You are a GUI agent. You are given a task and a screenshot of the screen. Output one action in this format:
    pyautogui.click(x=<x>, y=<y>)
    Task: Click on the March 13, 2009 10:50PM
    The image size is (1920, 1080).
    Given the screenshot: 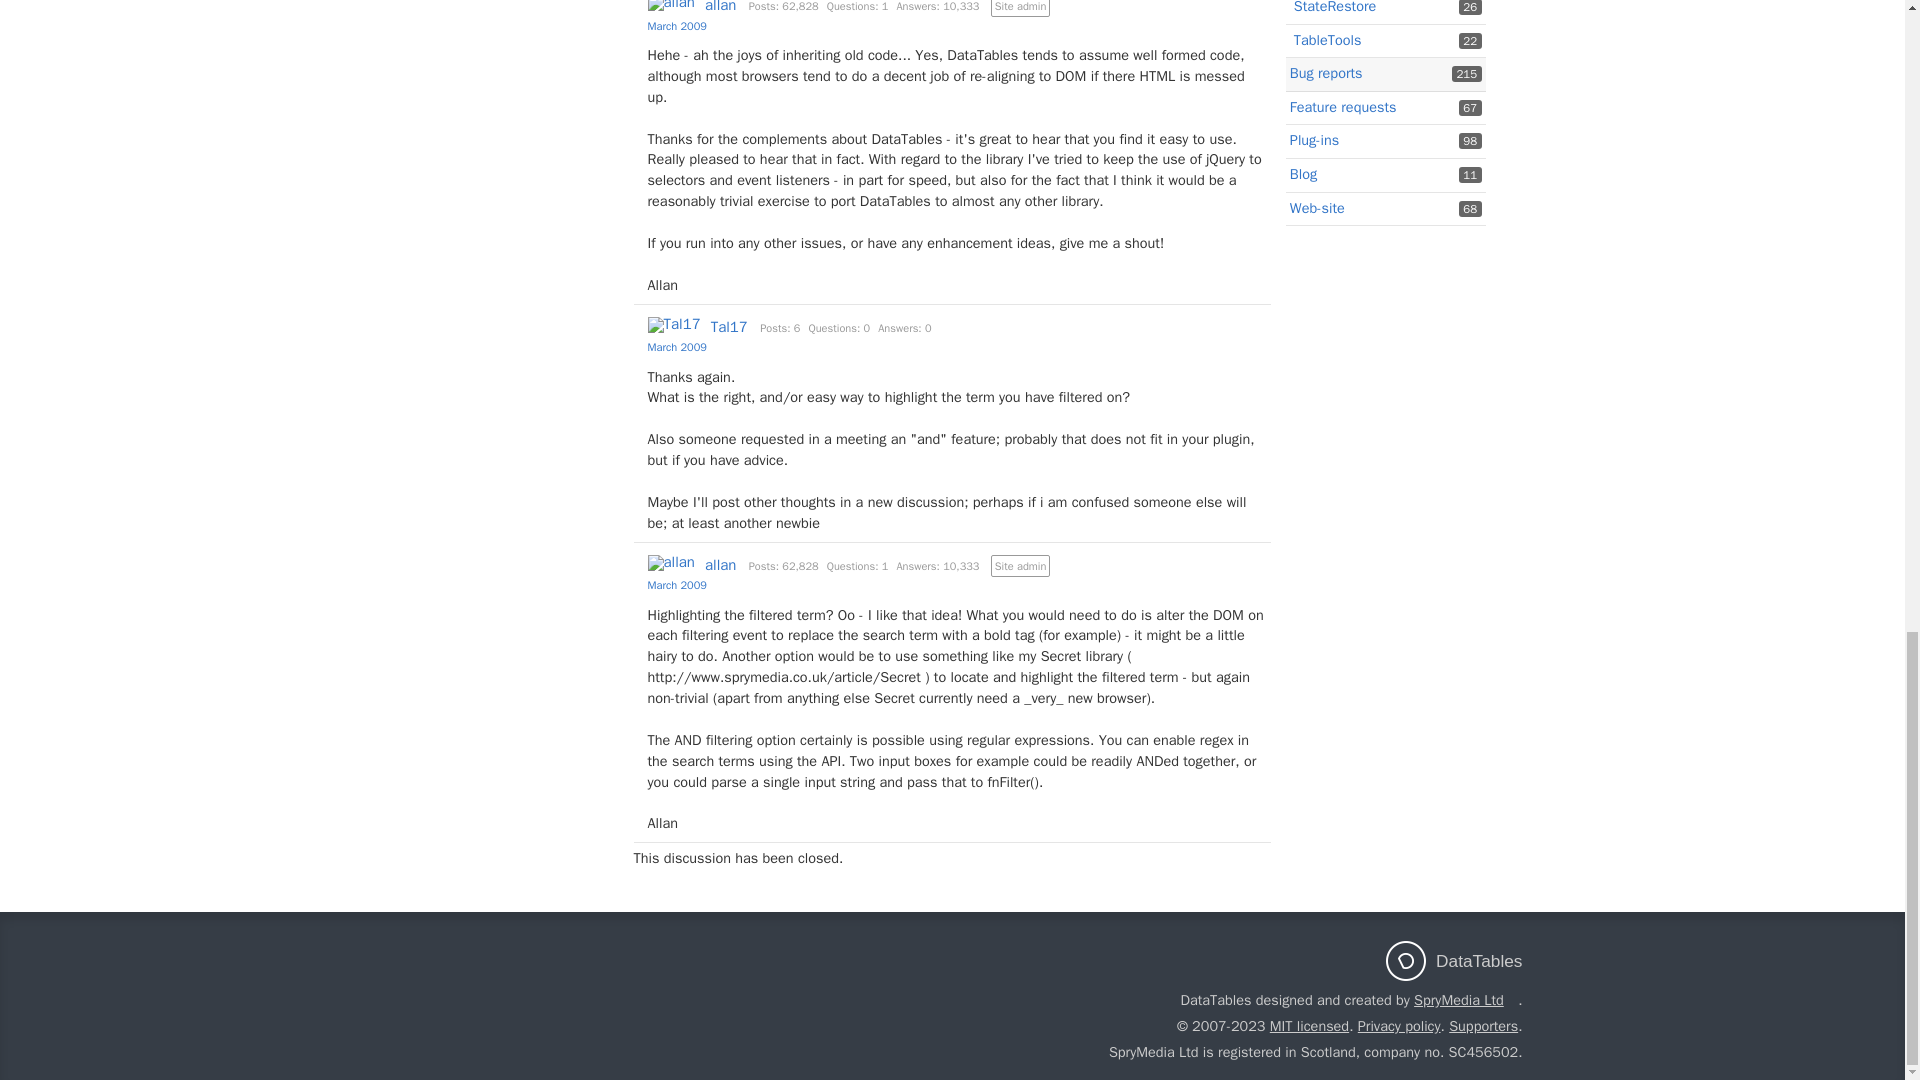 What is the action you would take?
    pyautogui.click(x=677, y=26)
    